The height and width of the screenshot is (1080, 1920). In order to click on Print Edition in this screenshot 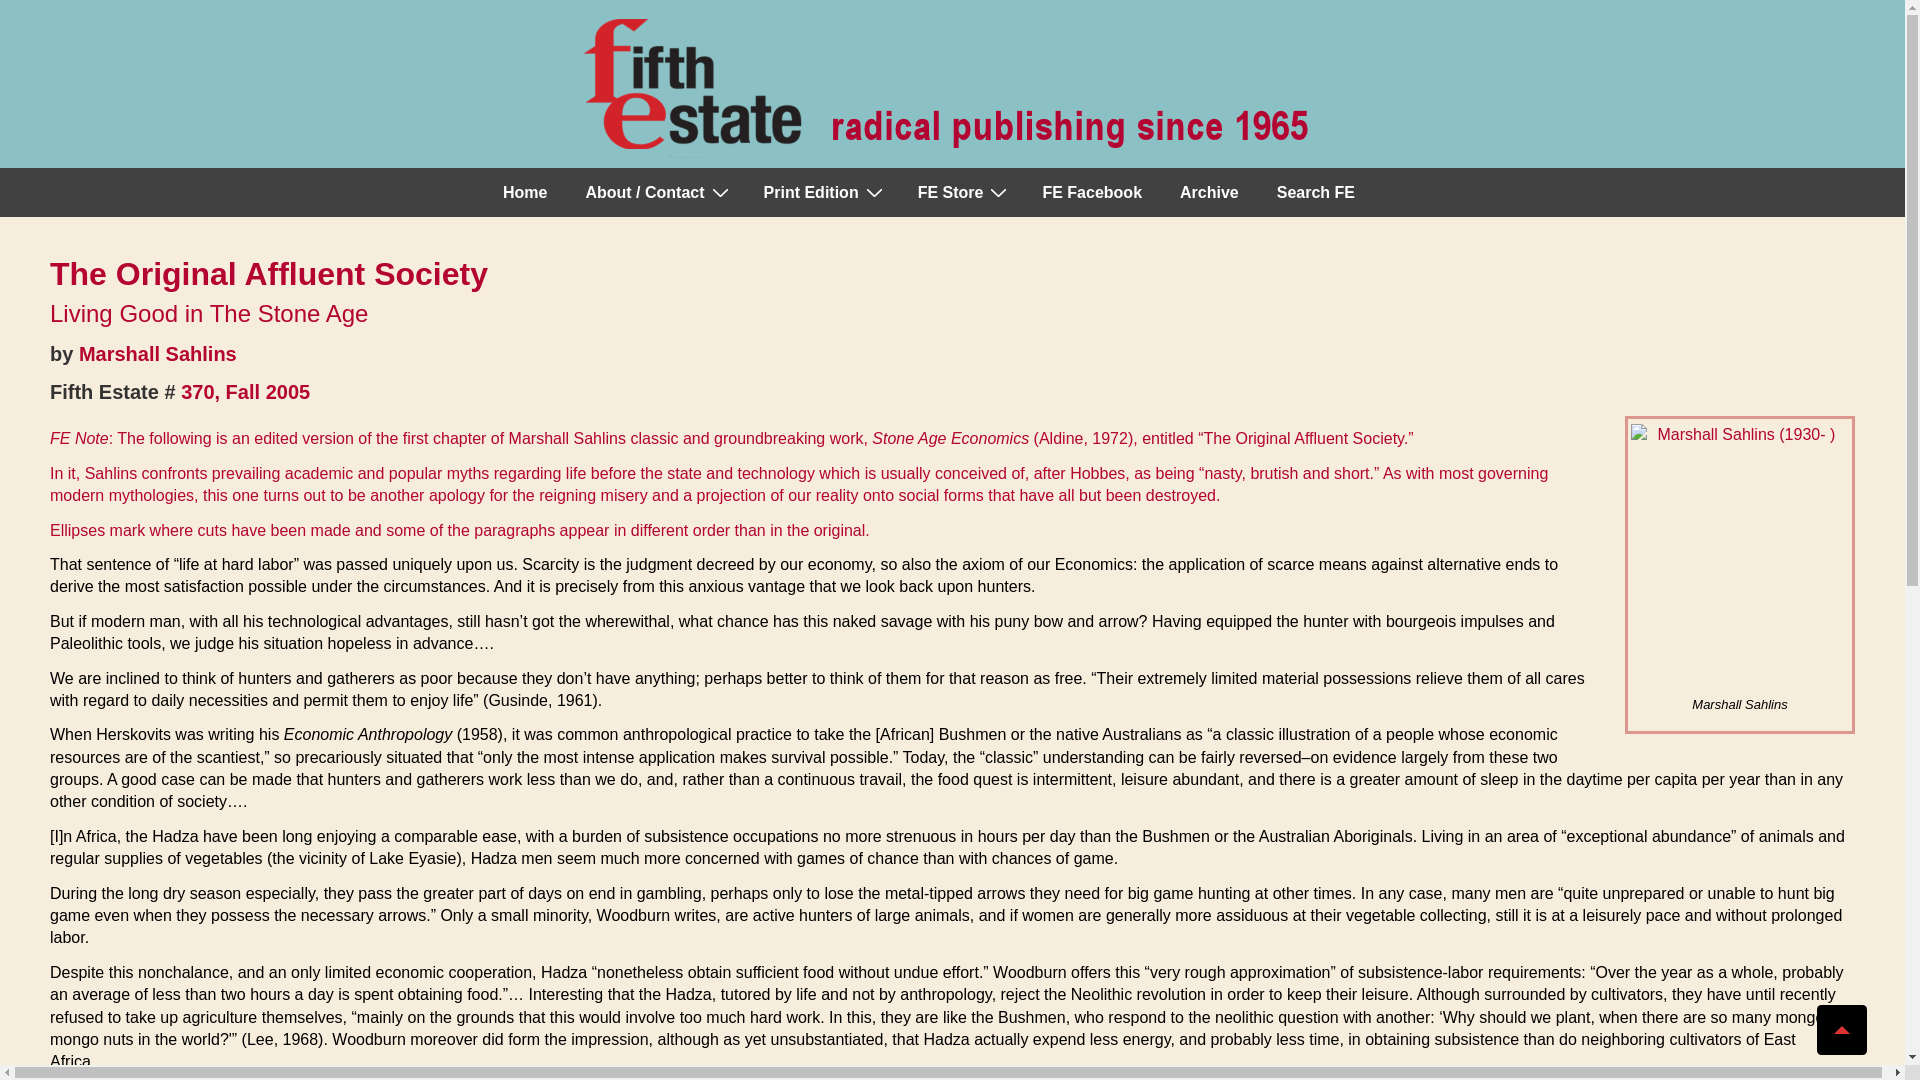, I will do `click(822, 192)`.